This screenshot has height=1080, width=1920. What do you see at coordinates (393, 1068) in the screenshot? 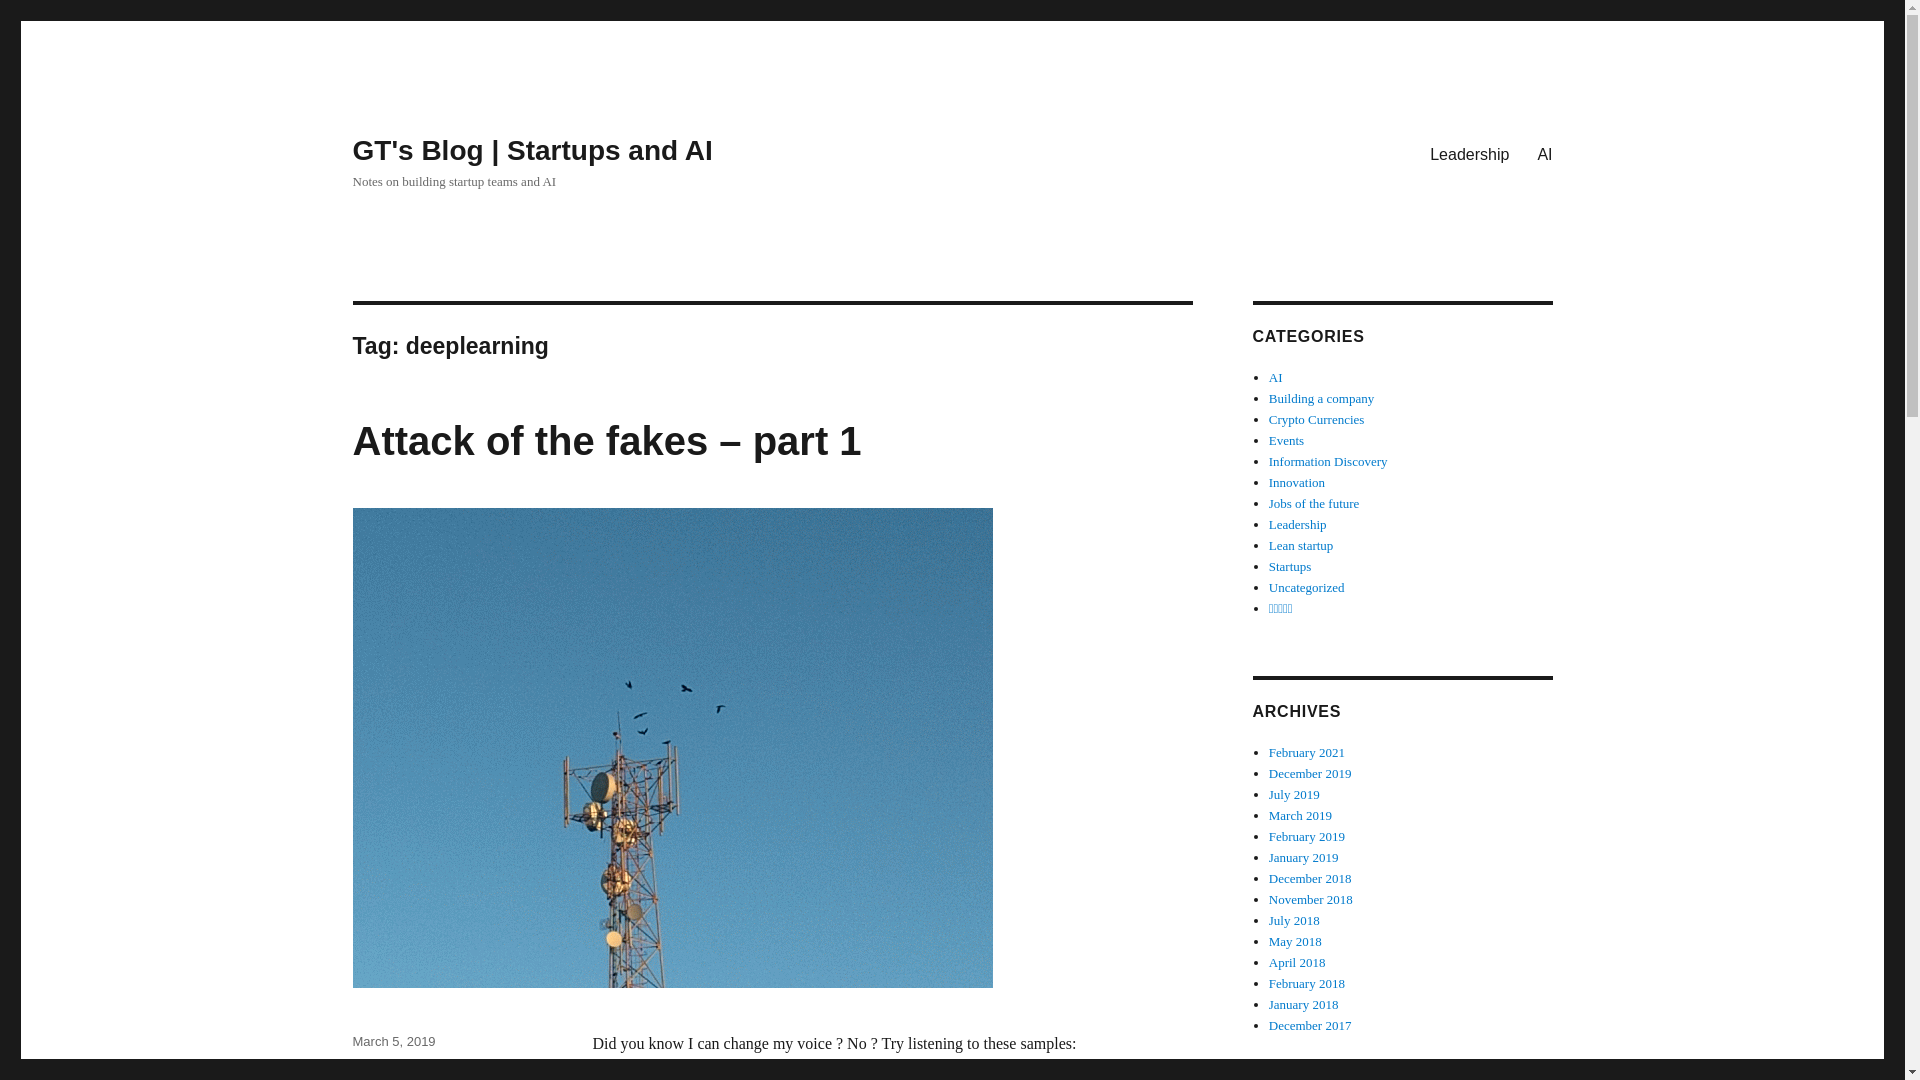
I see `Uncategorized` at bounding box center [393, 1068].